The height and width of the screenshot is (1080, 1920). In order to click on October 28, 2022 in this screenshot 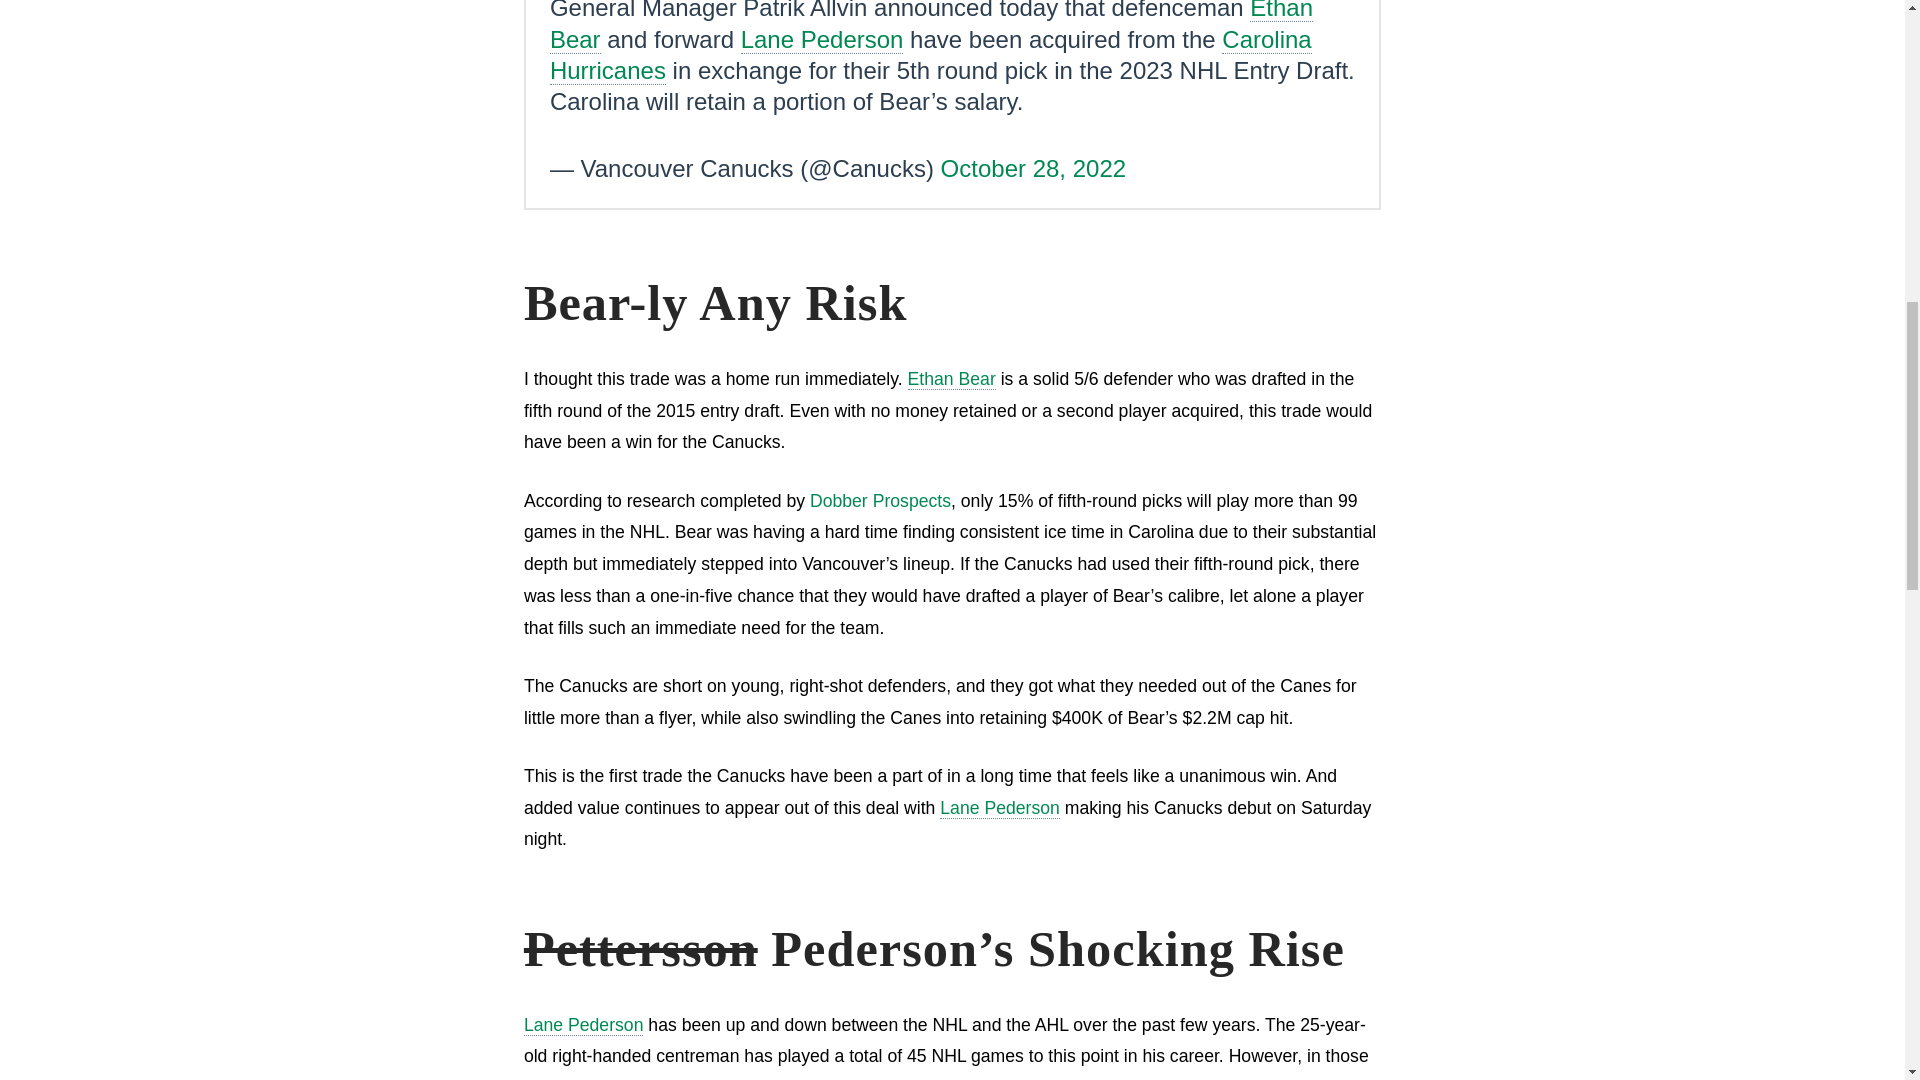, I will do `click(1032, 168)`.